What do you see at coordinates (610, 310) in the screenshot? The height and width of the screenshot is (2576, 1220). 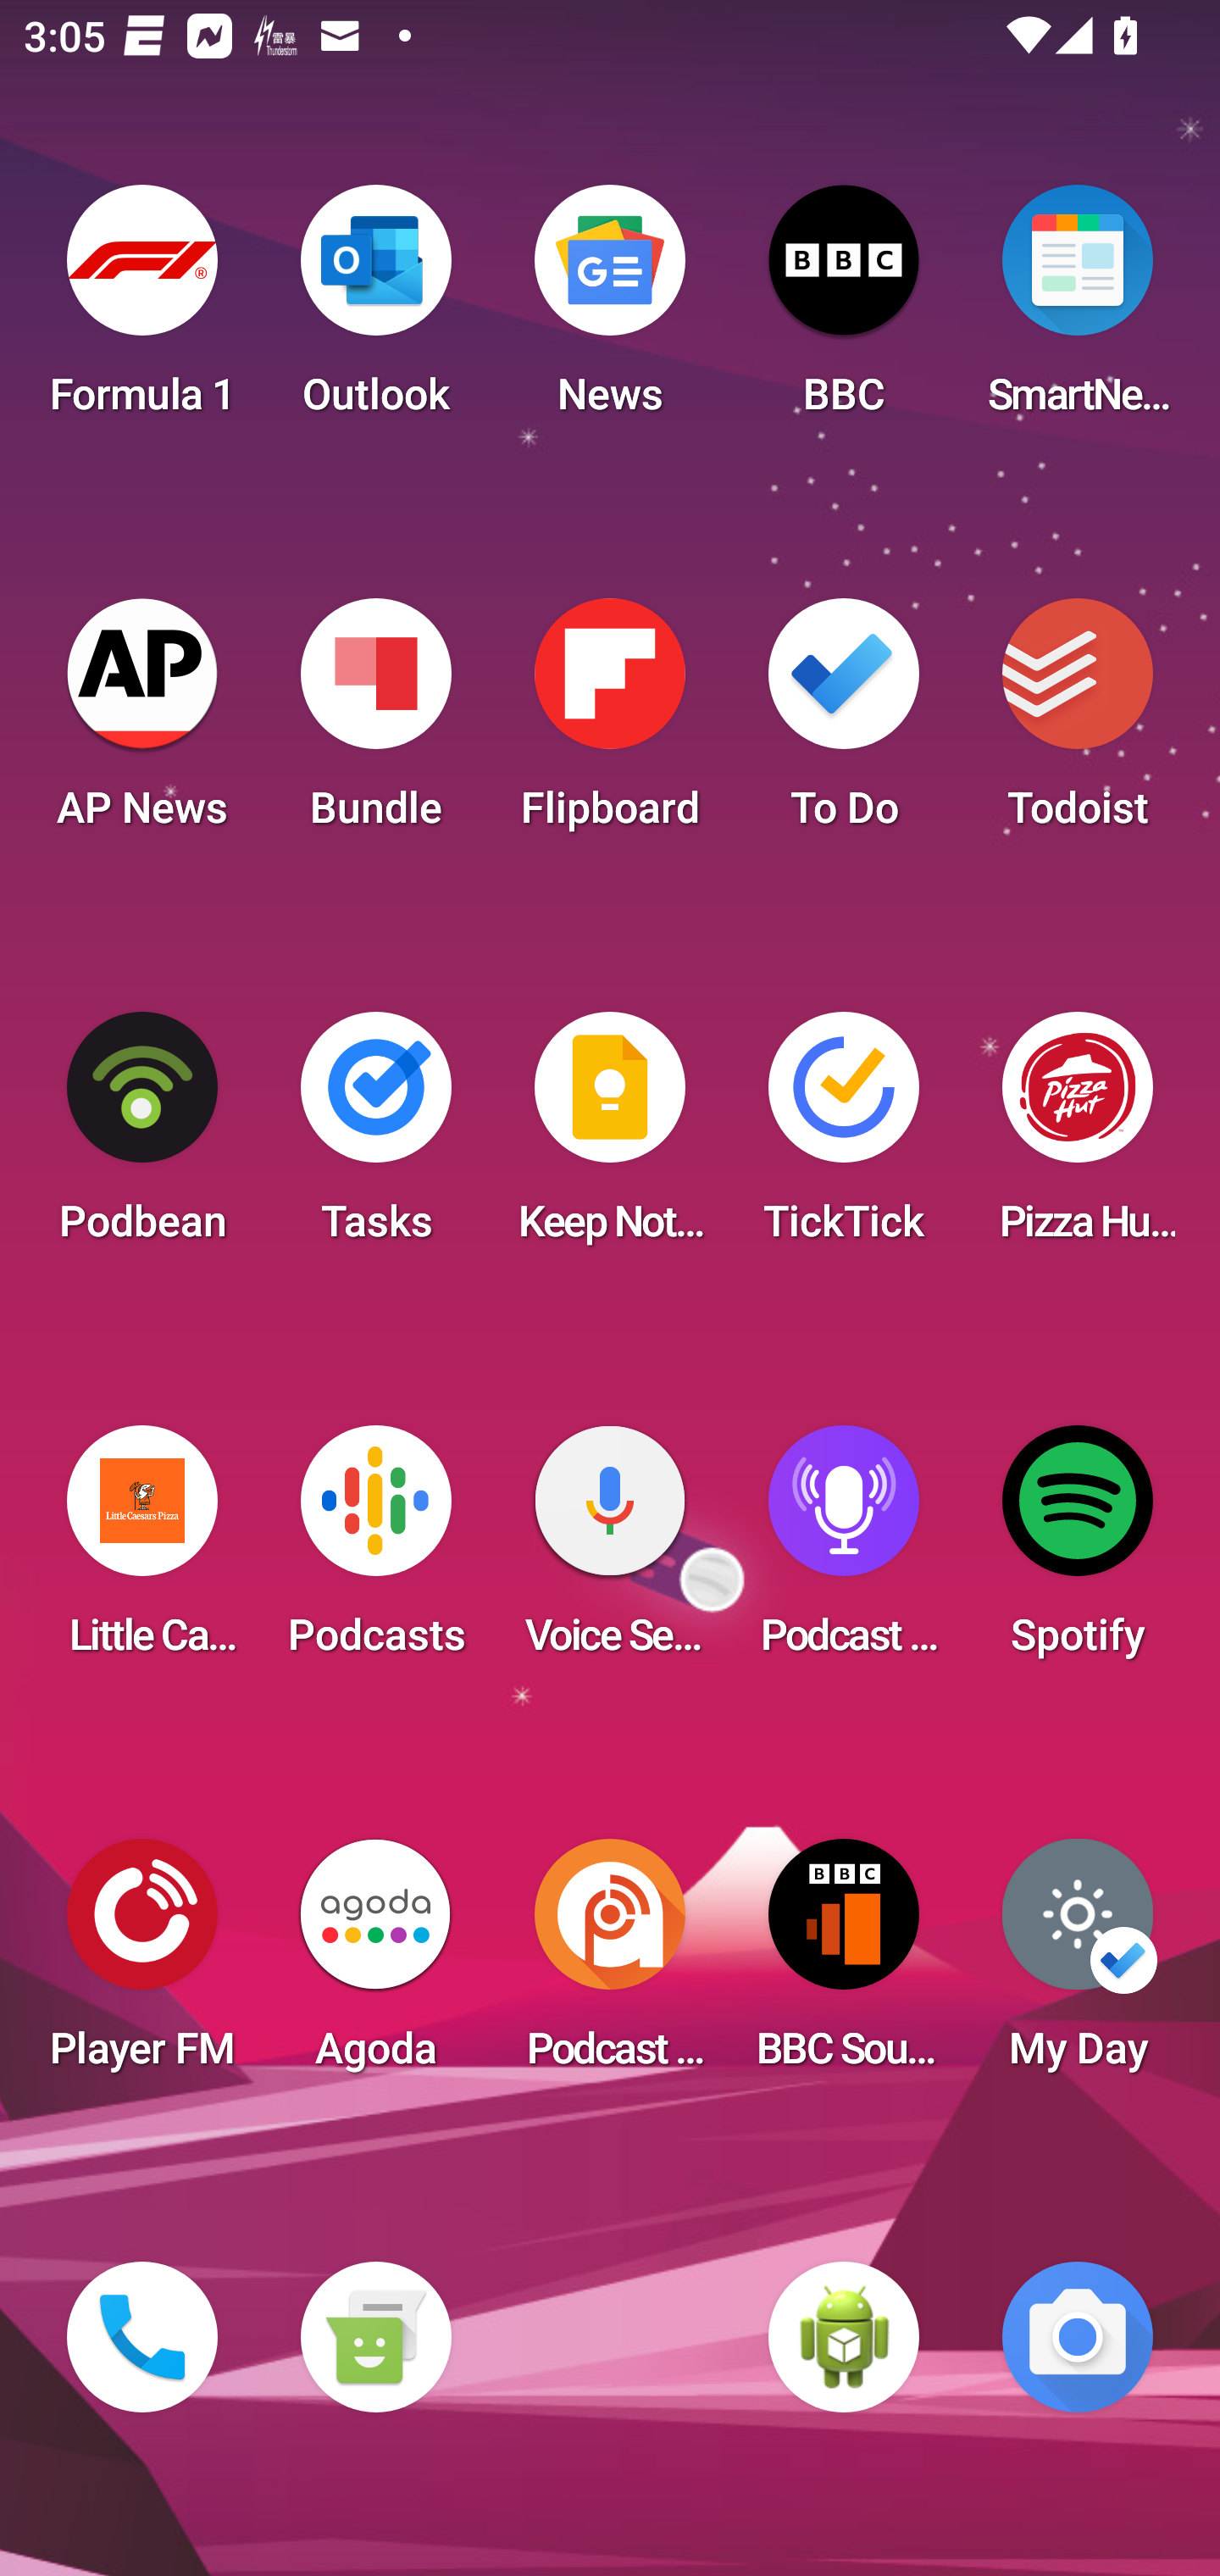 I see `News` at bounding box center [610, 310].